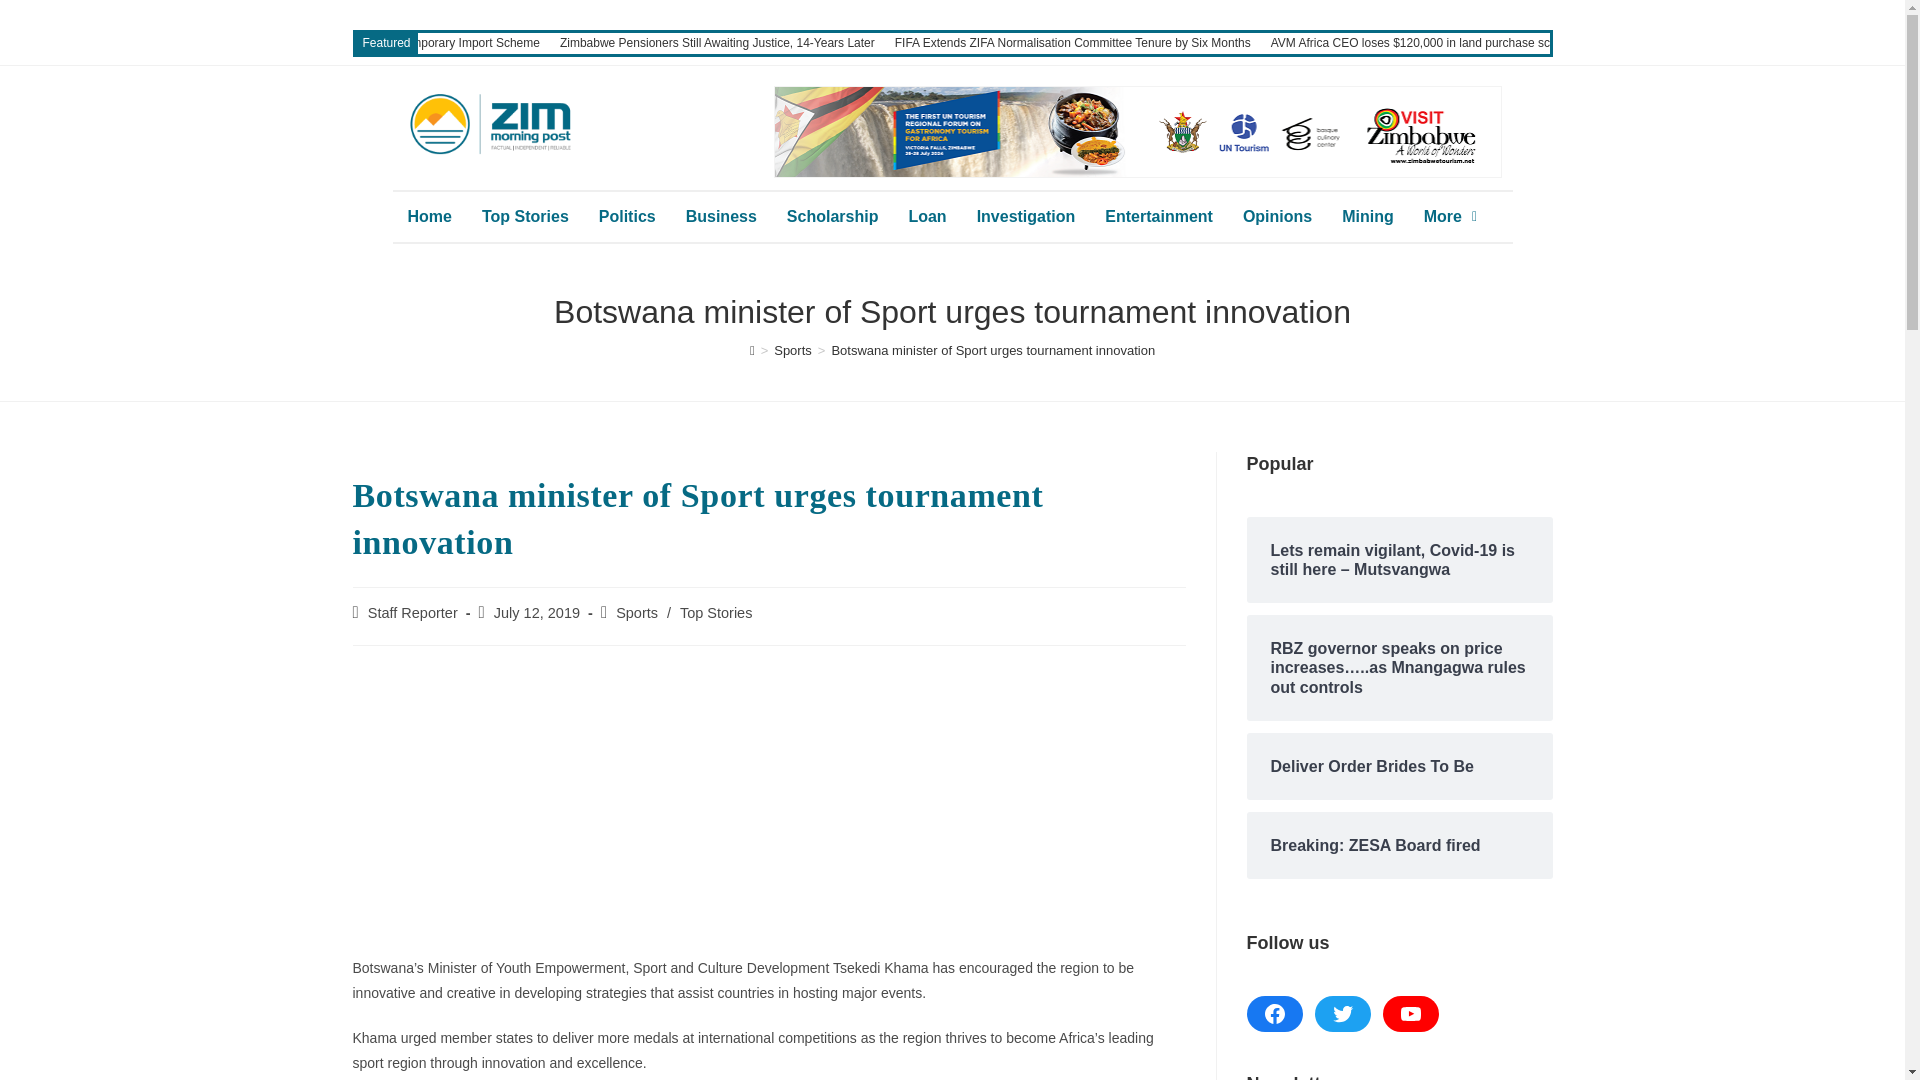 This screenshot has height=1080, width=1920. What do you see at coordinates (720, 216) in the screenshot?
I see `Business` at bounding box center [720, 216].